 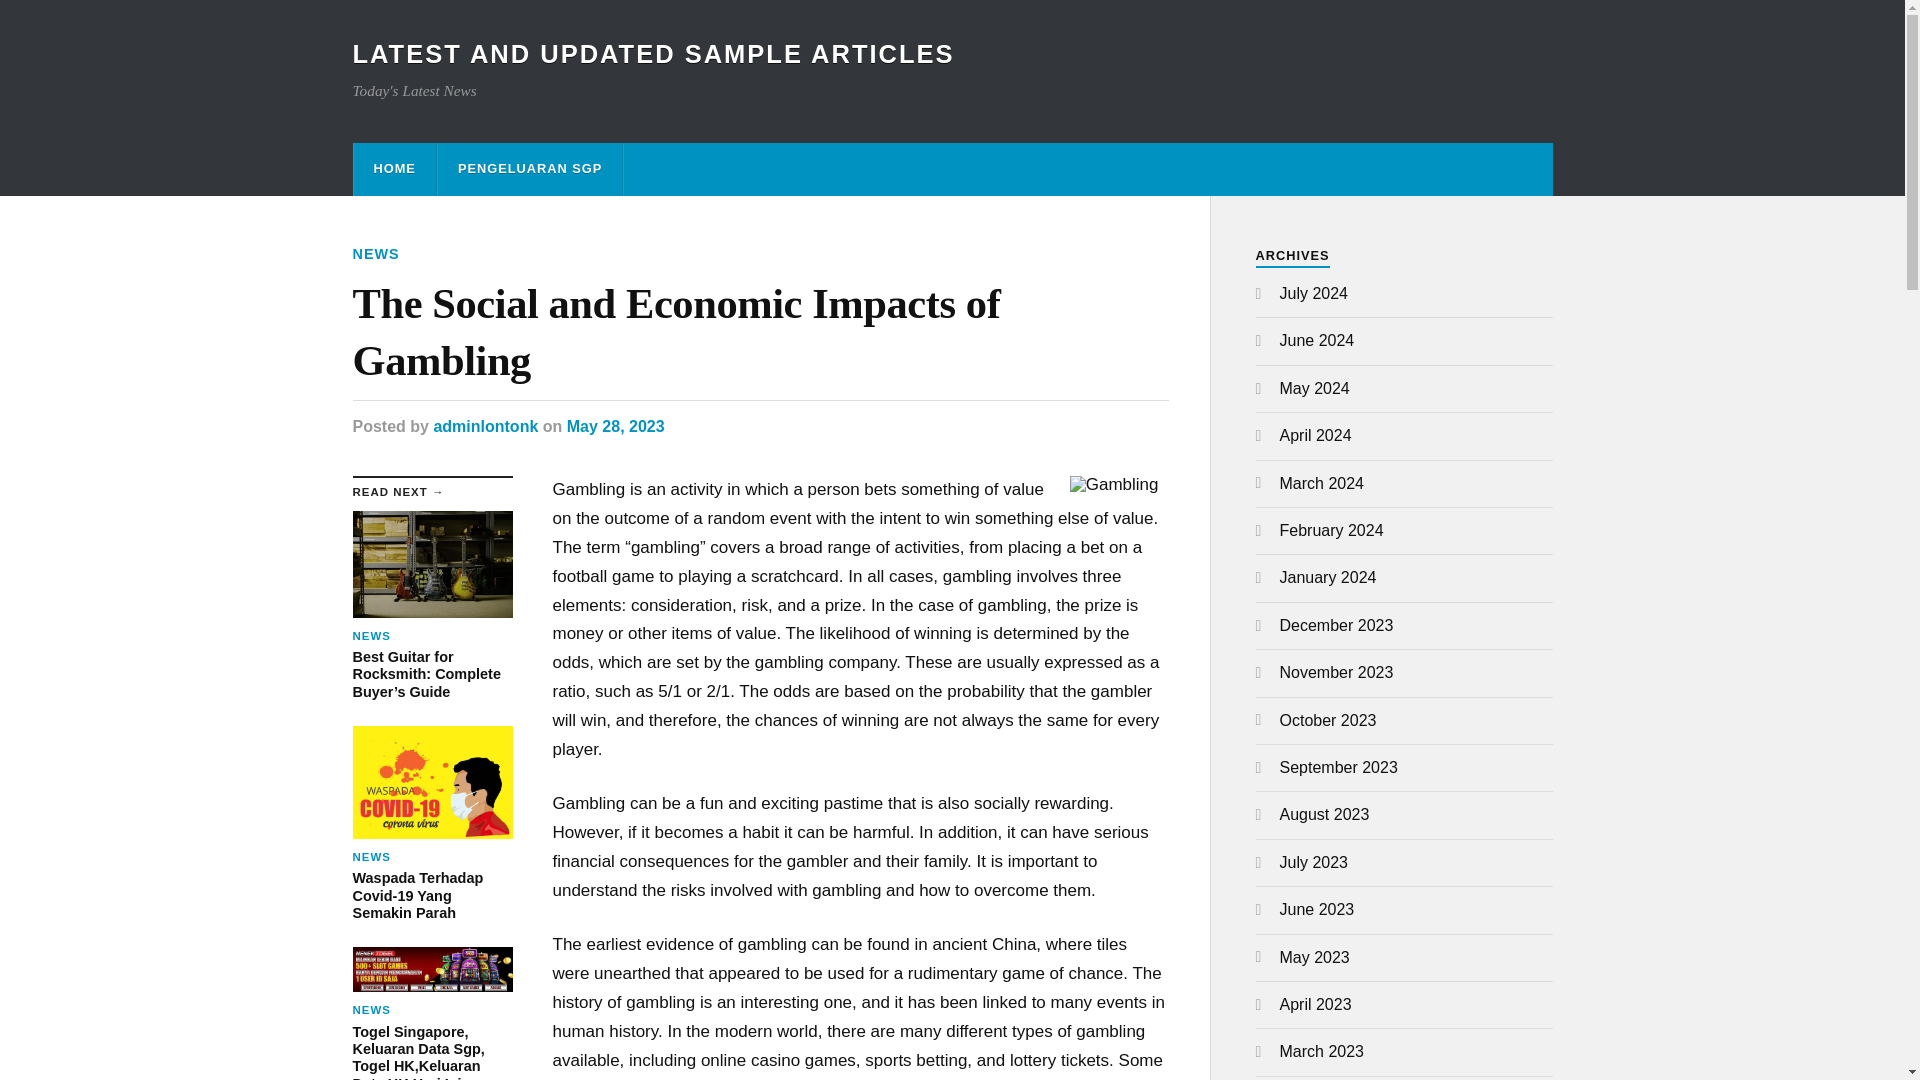 I want to click on July 2023, so click(x=1314, y=862).